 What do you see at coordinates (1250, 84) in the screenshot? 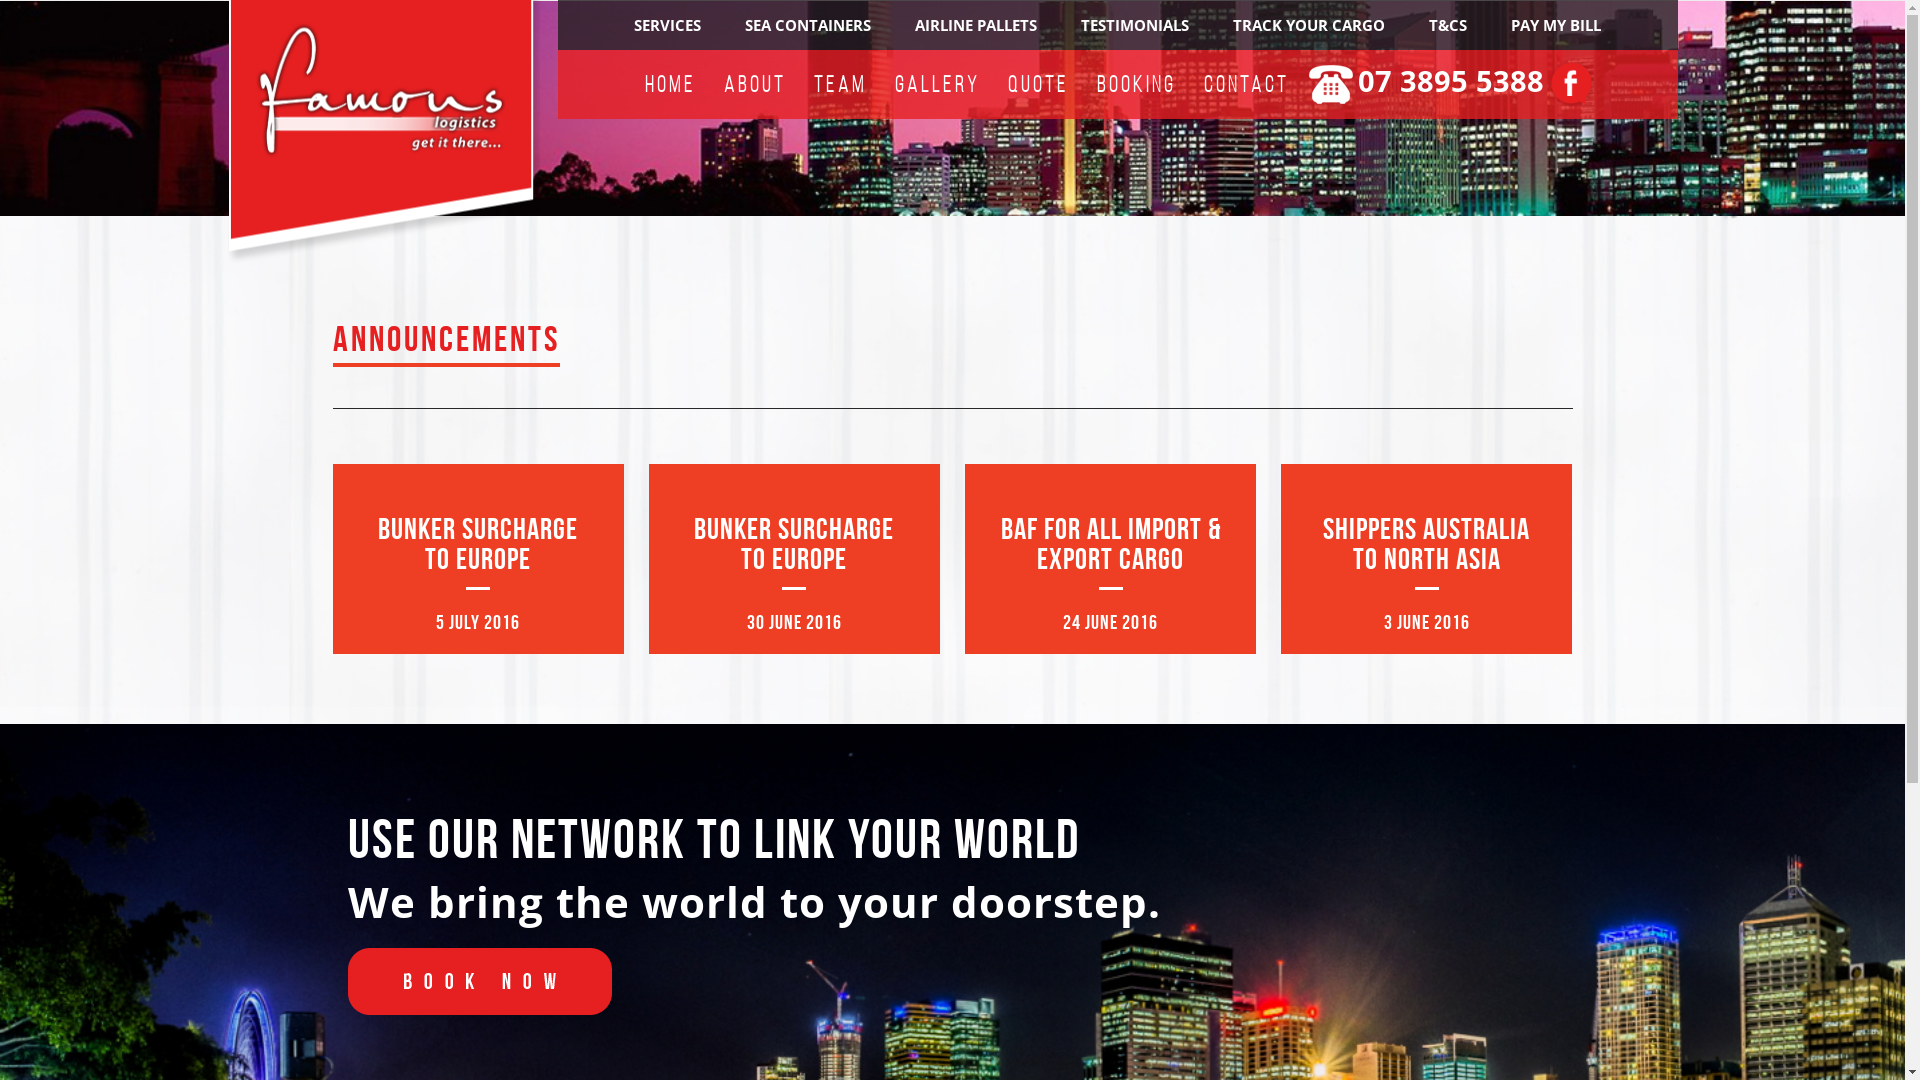
I see `CONTACT` at bounding box center [1250, 84].